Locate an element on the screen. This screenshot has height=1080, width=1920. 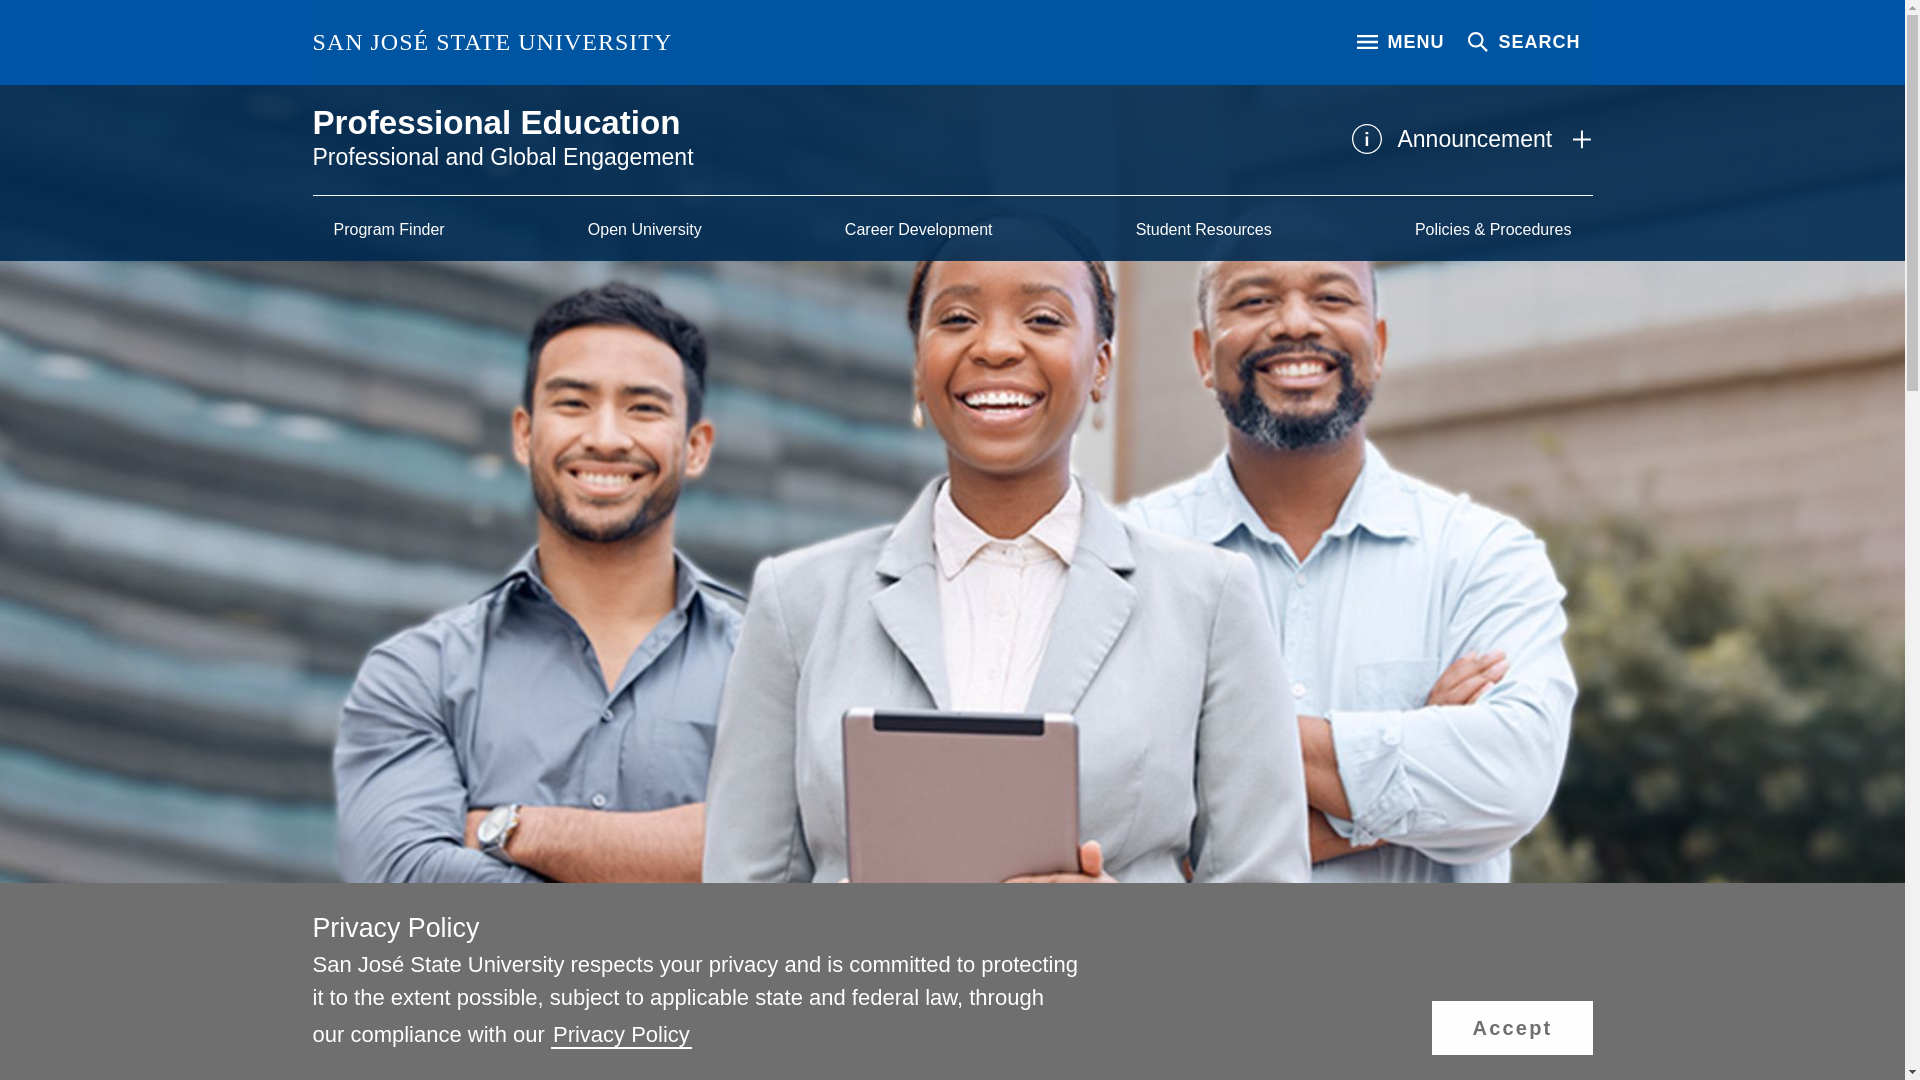
MENU is located at coordinates (1400, 42).